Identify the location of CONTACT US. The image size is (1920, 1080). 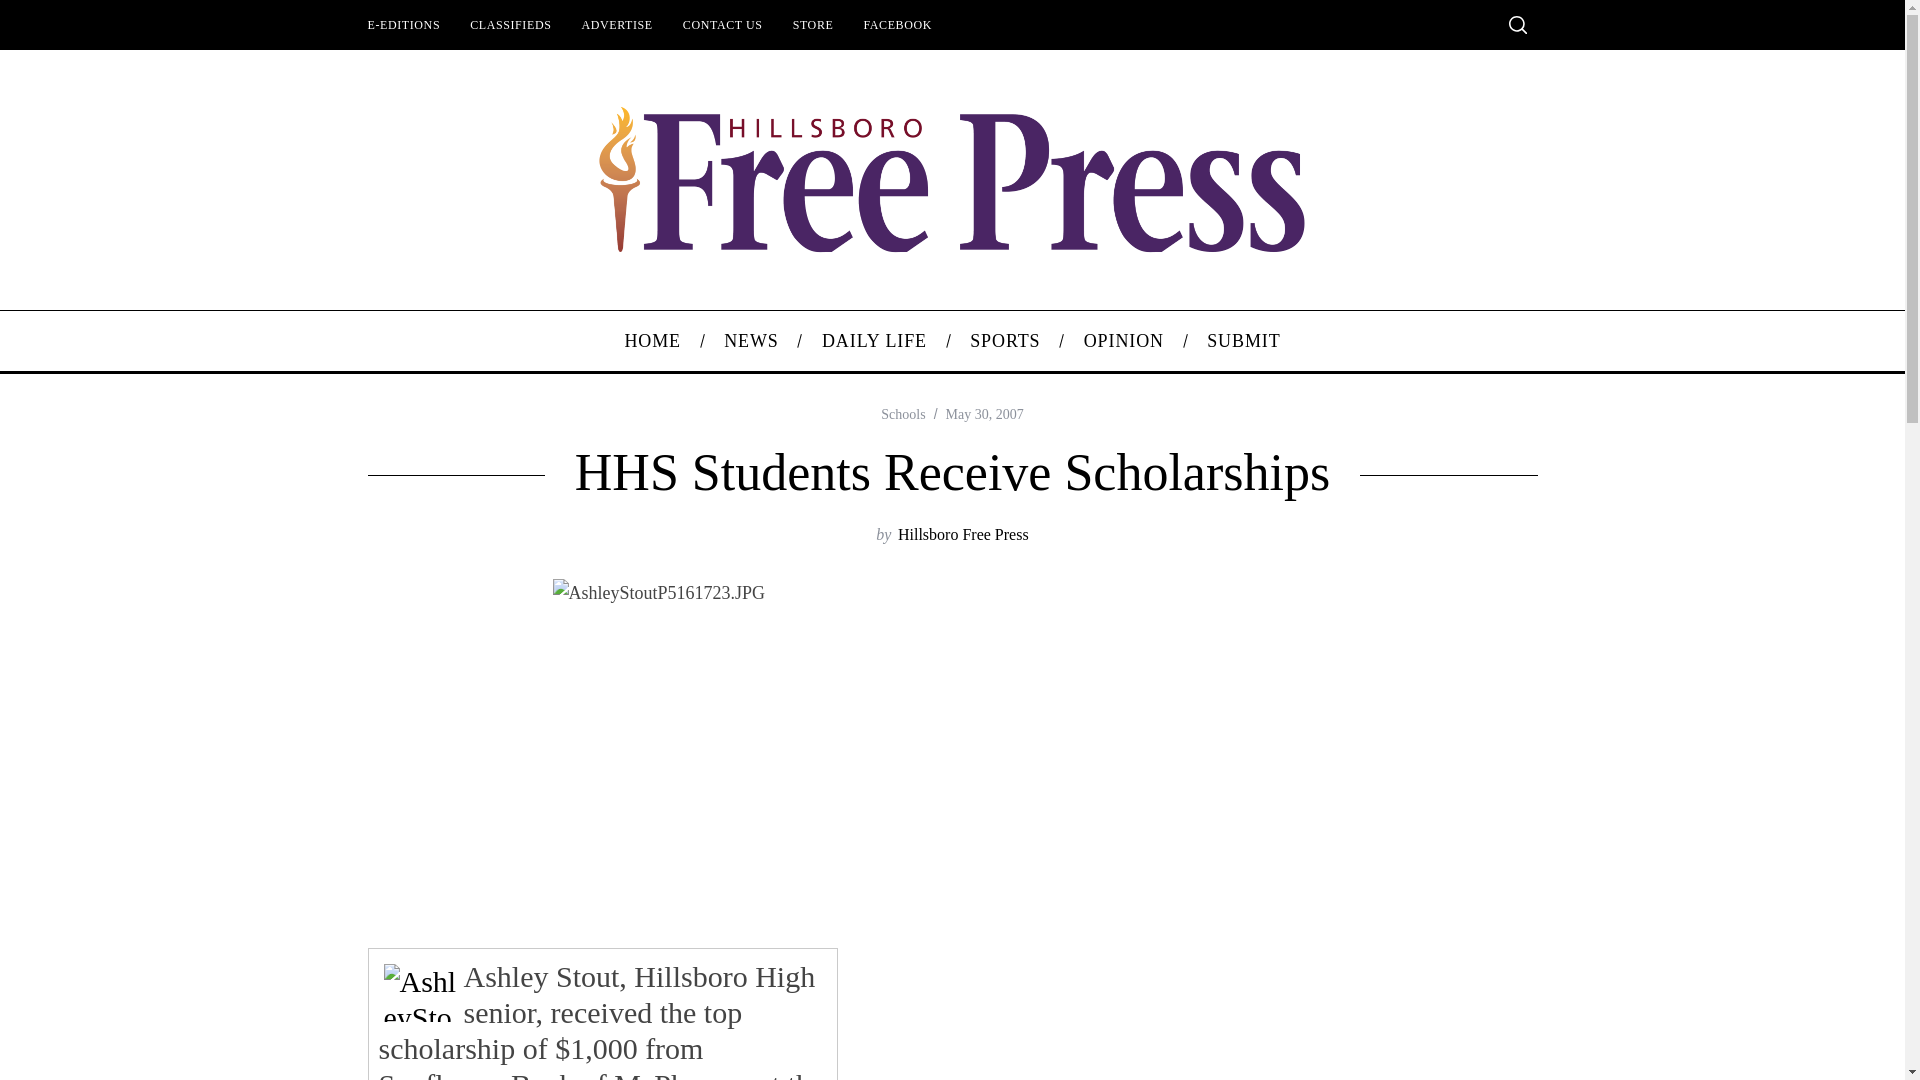
(722, 24).